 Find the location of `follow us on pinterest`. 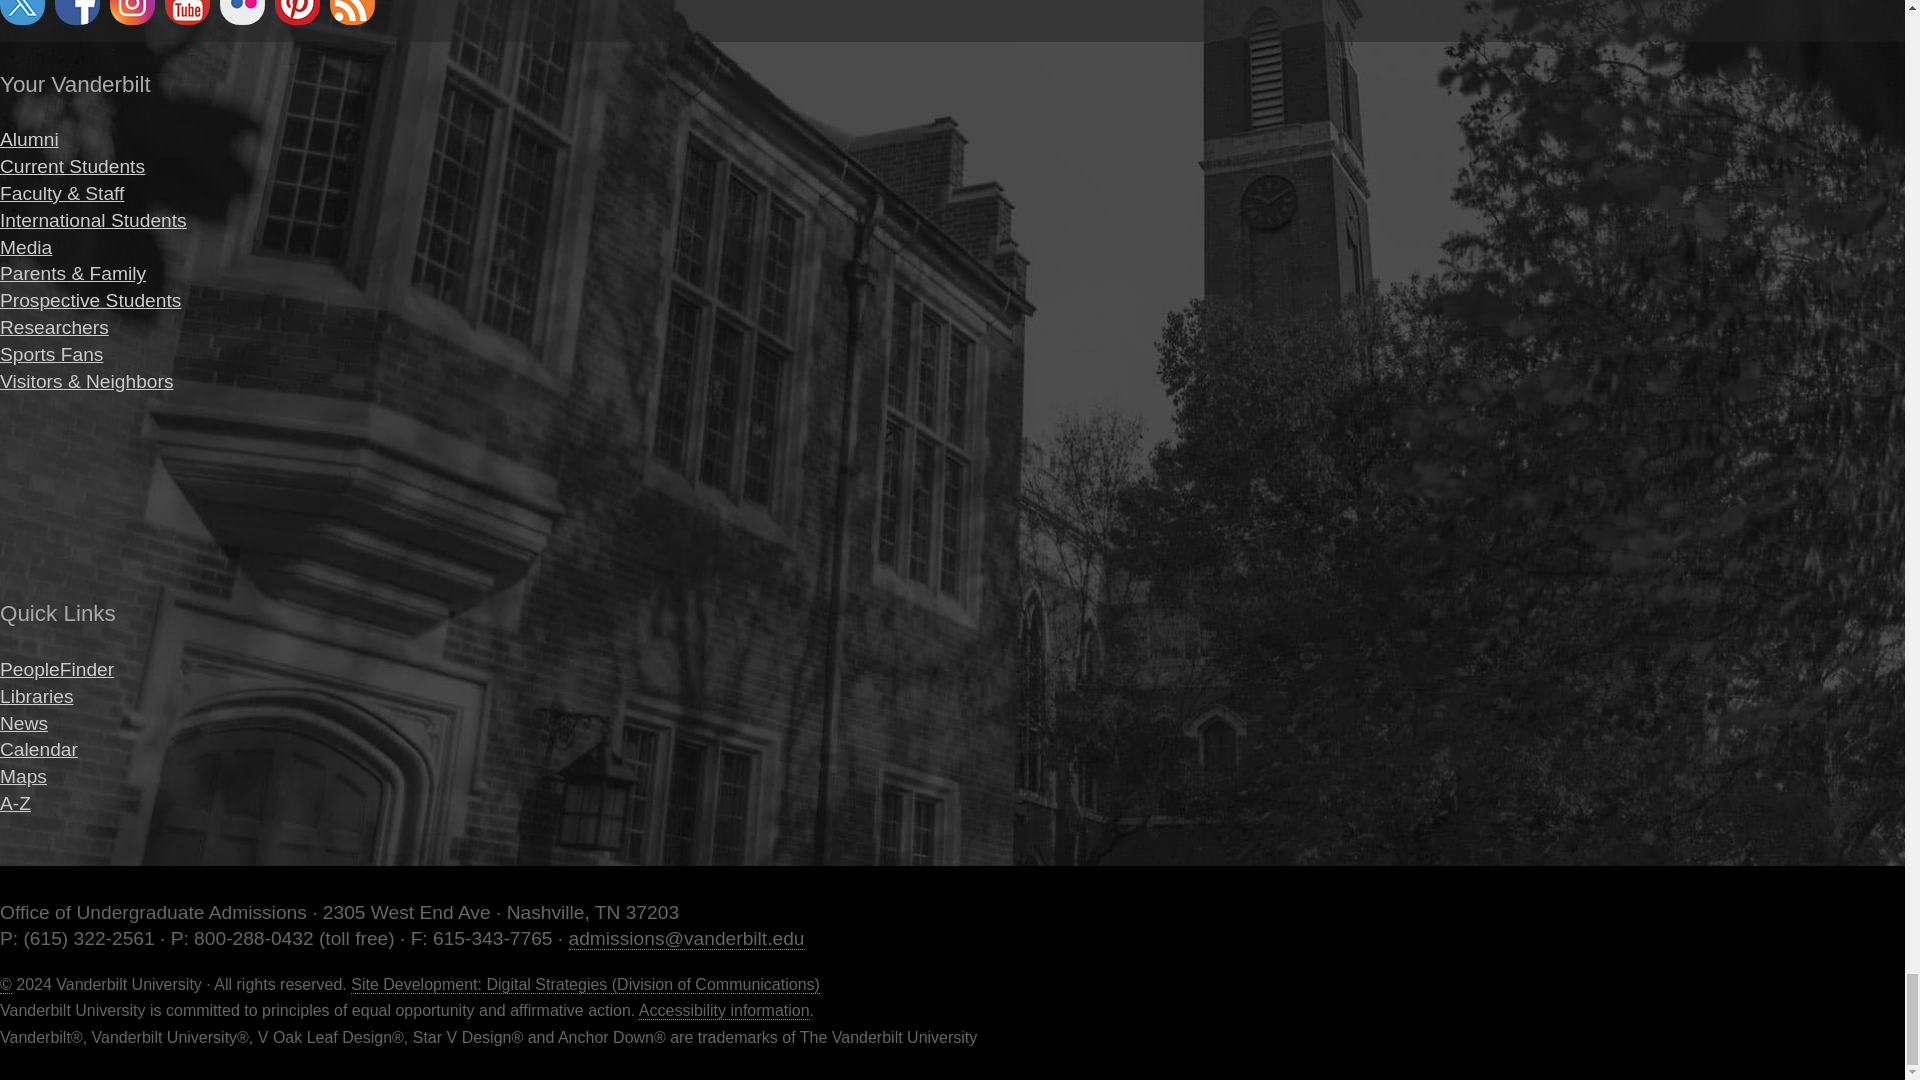

follow us on pinterest is located at coordinates (297, 12).